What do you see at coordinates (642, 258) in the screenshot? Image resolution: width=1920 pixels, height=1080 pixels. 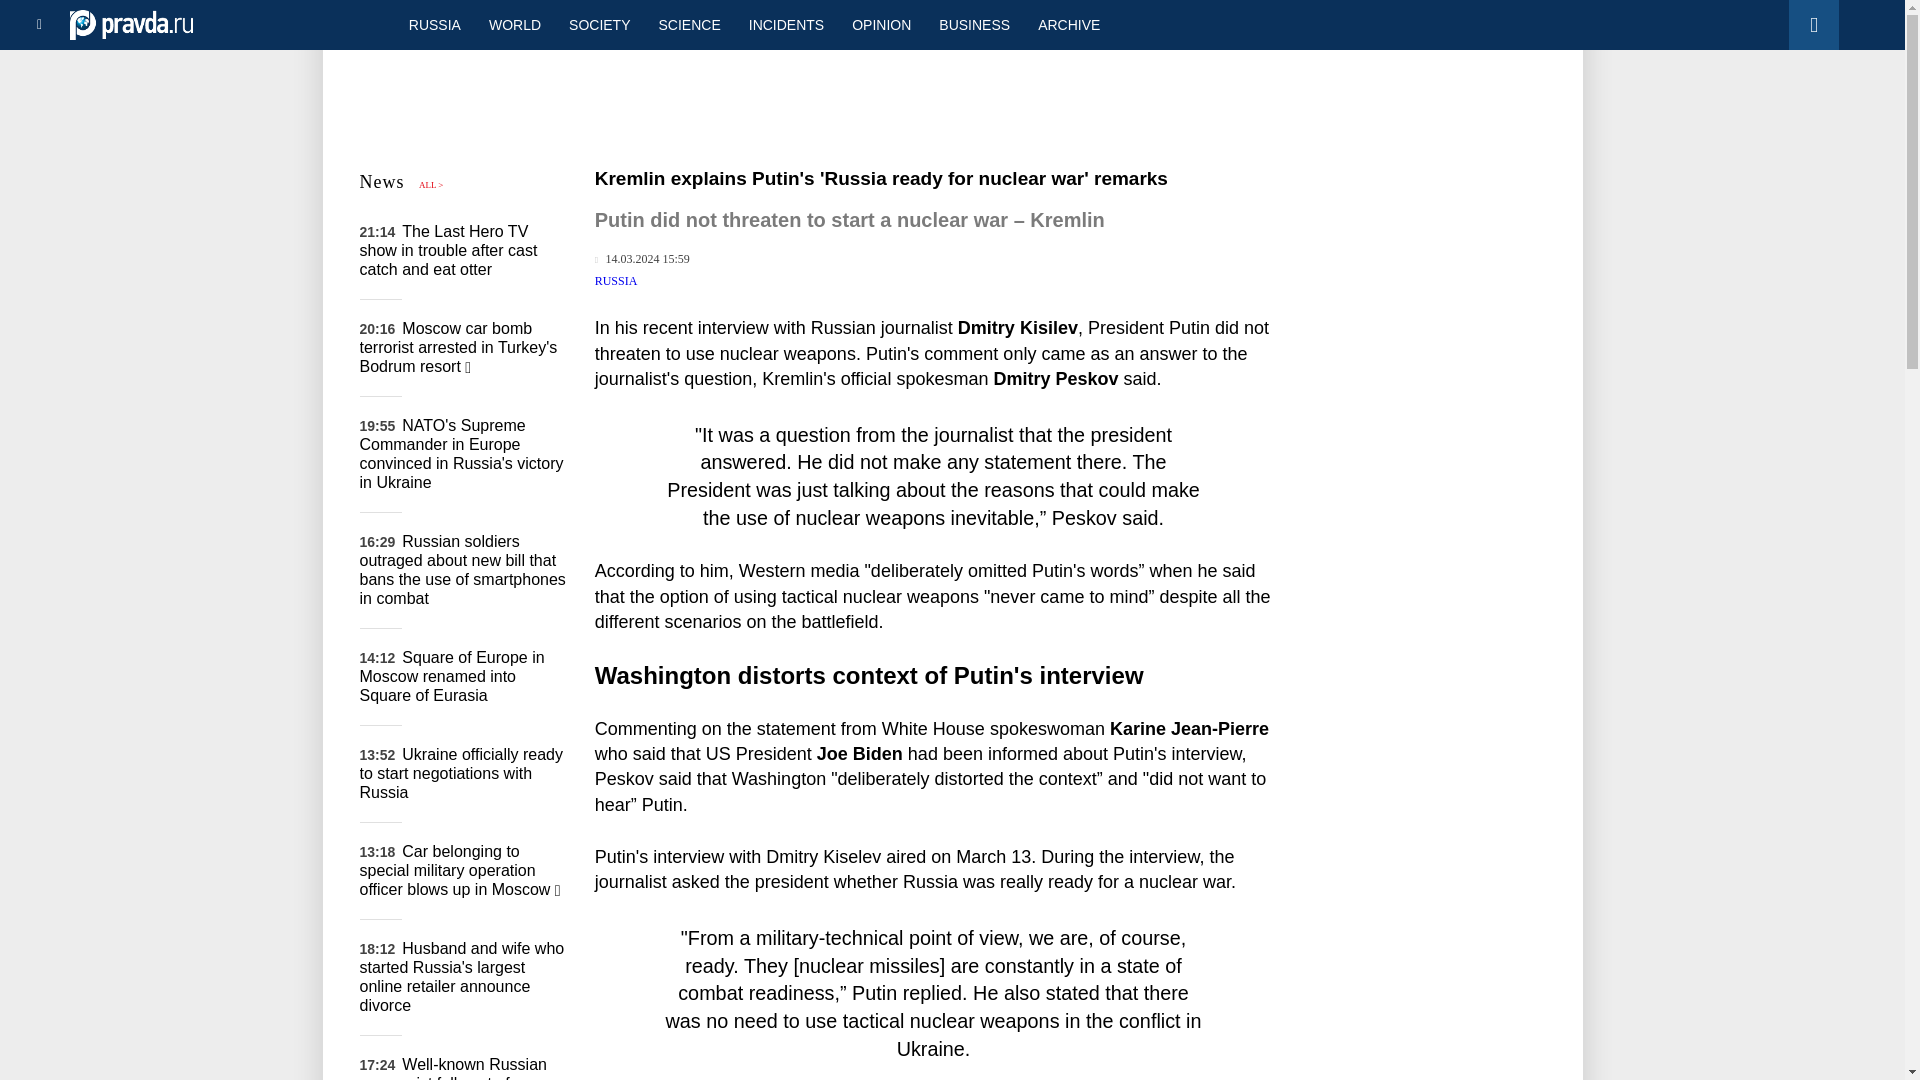 I see `Published` at bounding box center [642, 258].